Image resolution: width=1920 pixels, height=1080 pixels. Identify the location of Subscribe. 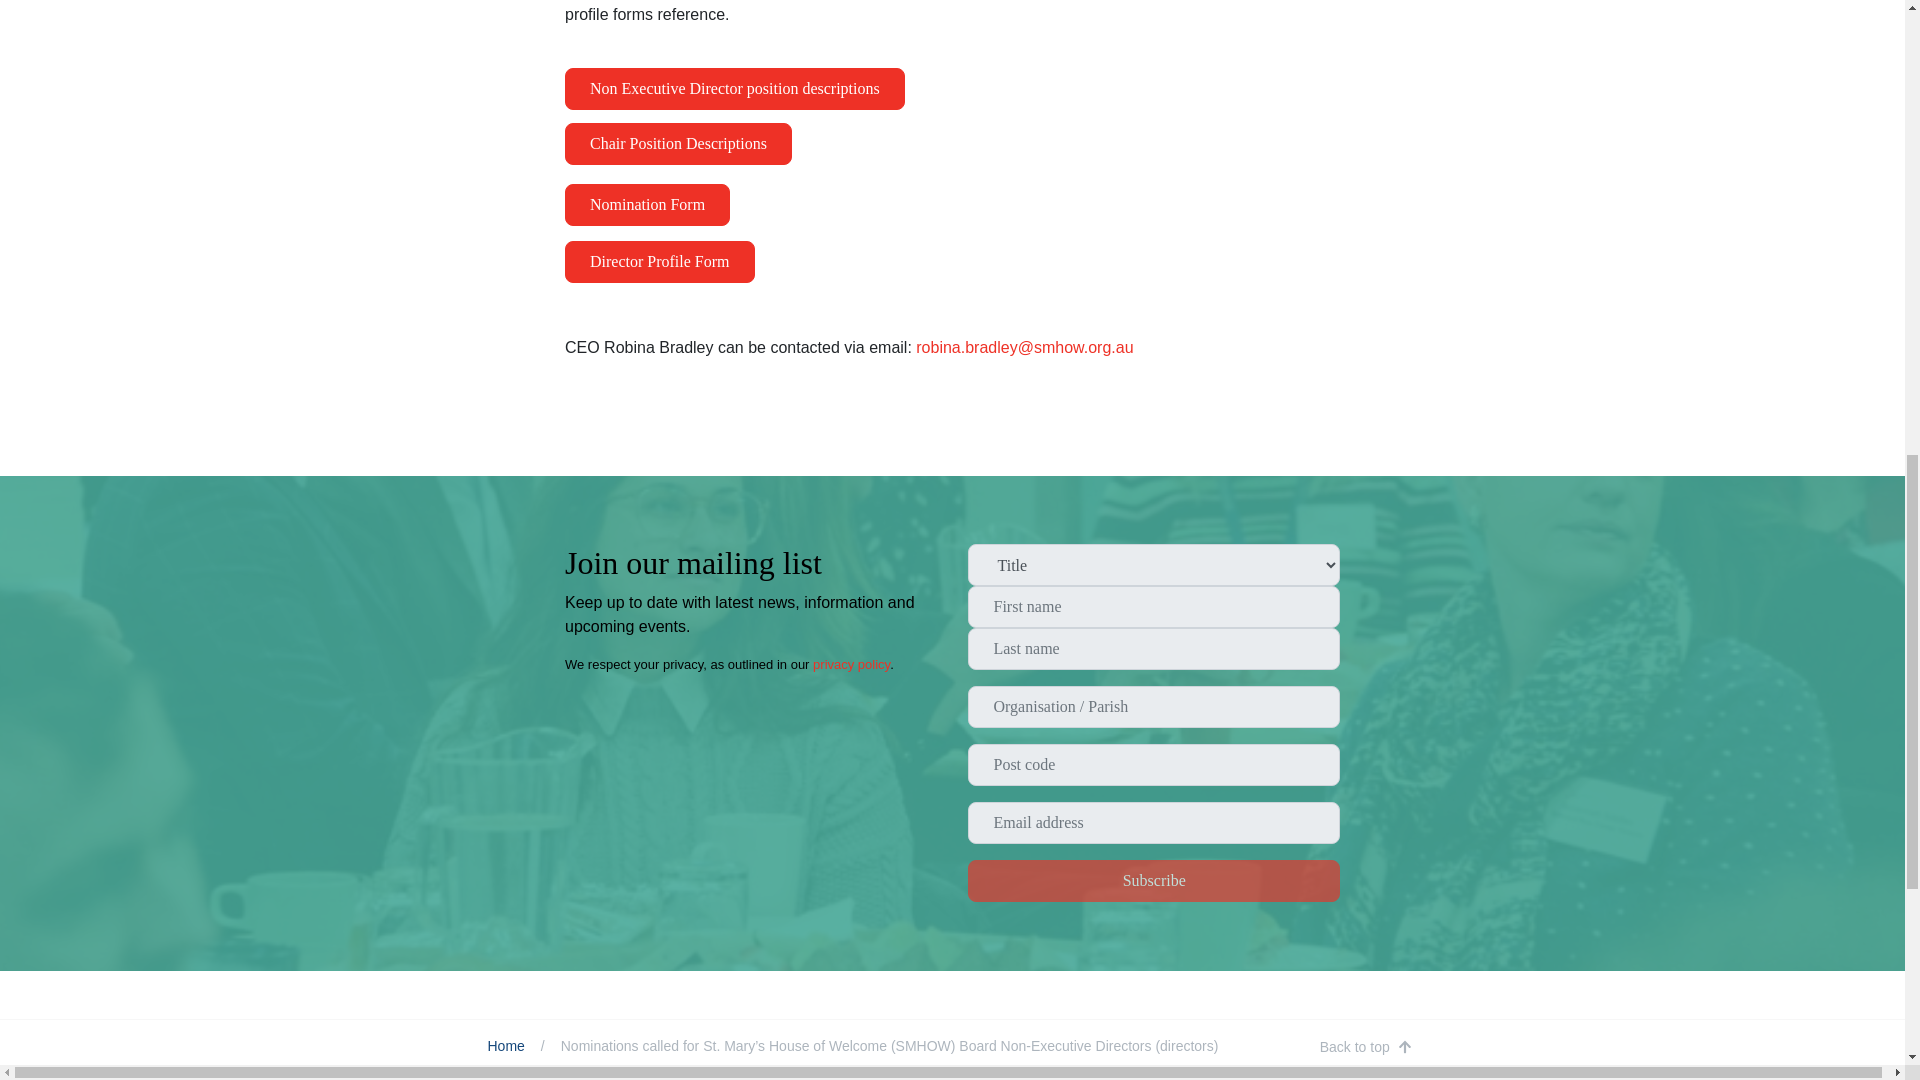
(1154, 880).